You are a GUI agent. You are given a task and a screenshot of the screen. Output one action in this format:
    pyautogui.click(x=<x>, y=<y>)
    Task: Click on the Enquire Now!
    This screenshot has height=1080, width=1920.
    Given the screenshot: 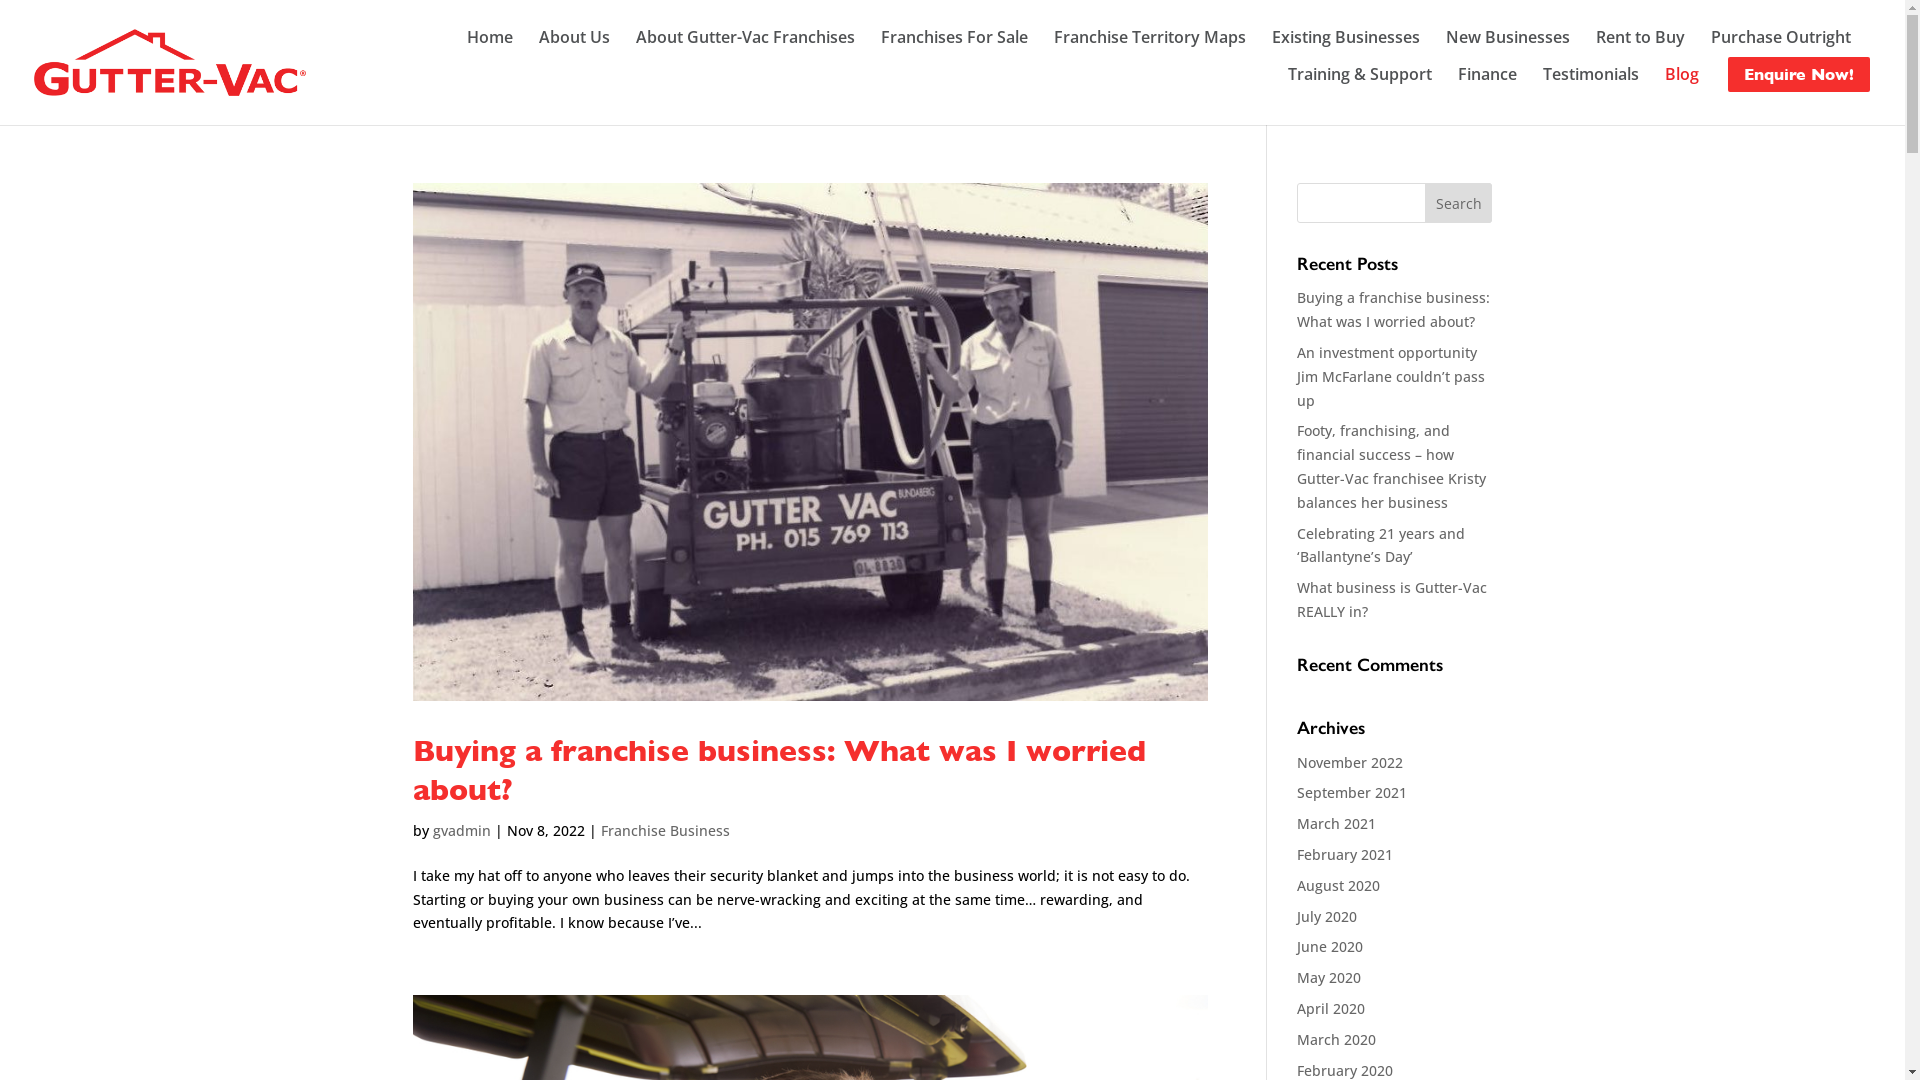 What is the action you would take?
    pyautogui.click(x=1799, y=74)
    